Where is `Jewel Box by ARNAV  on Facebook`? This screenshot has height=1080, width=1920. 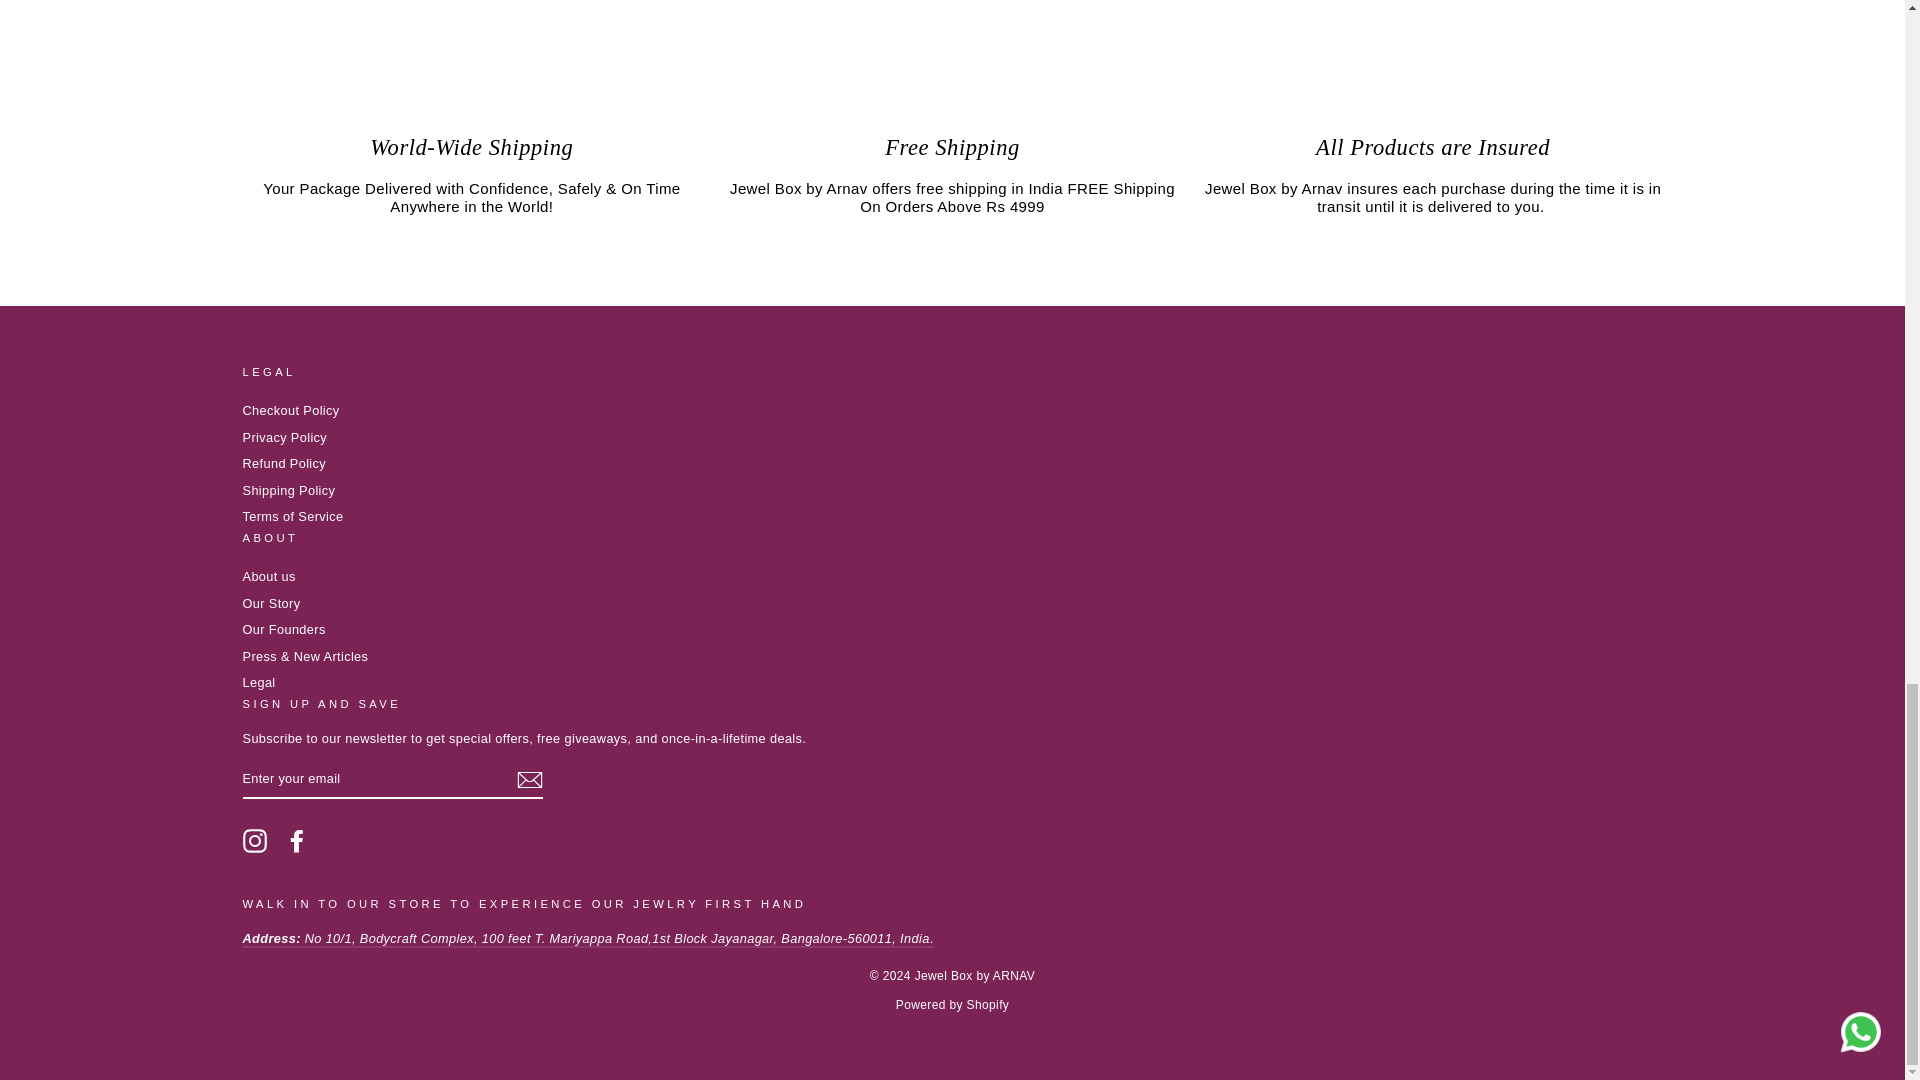 Jewel Box by ARNAV  on Facebook is located at coordinates (296, 841).